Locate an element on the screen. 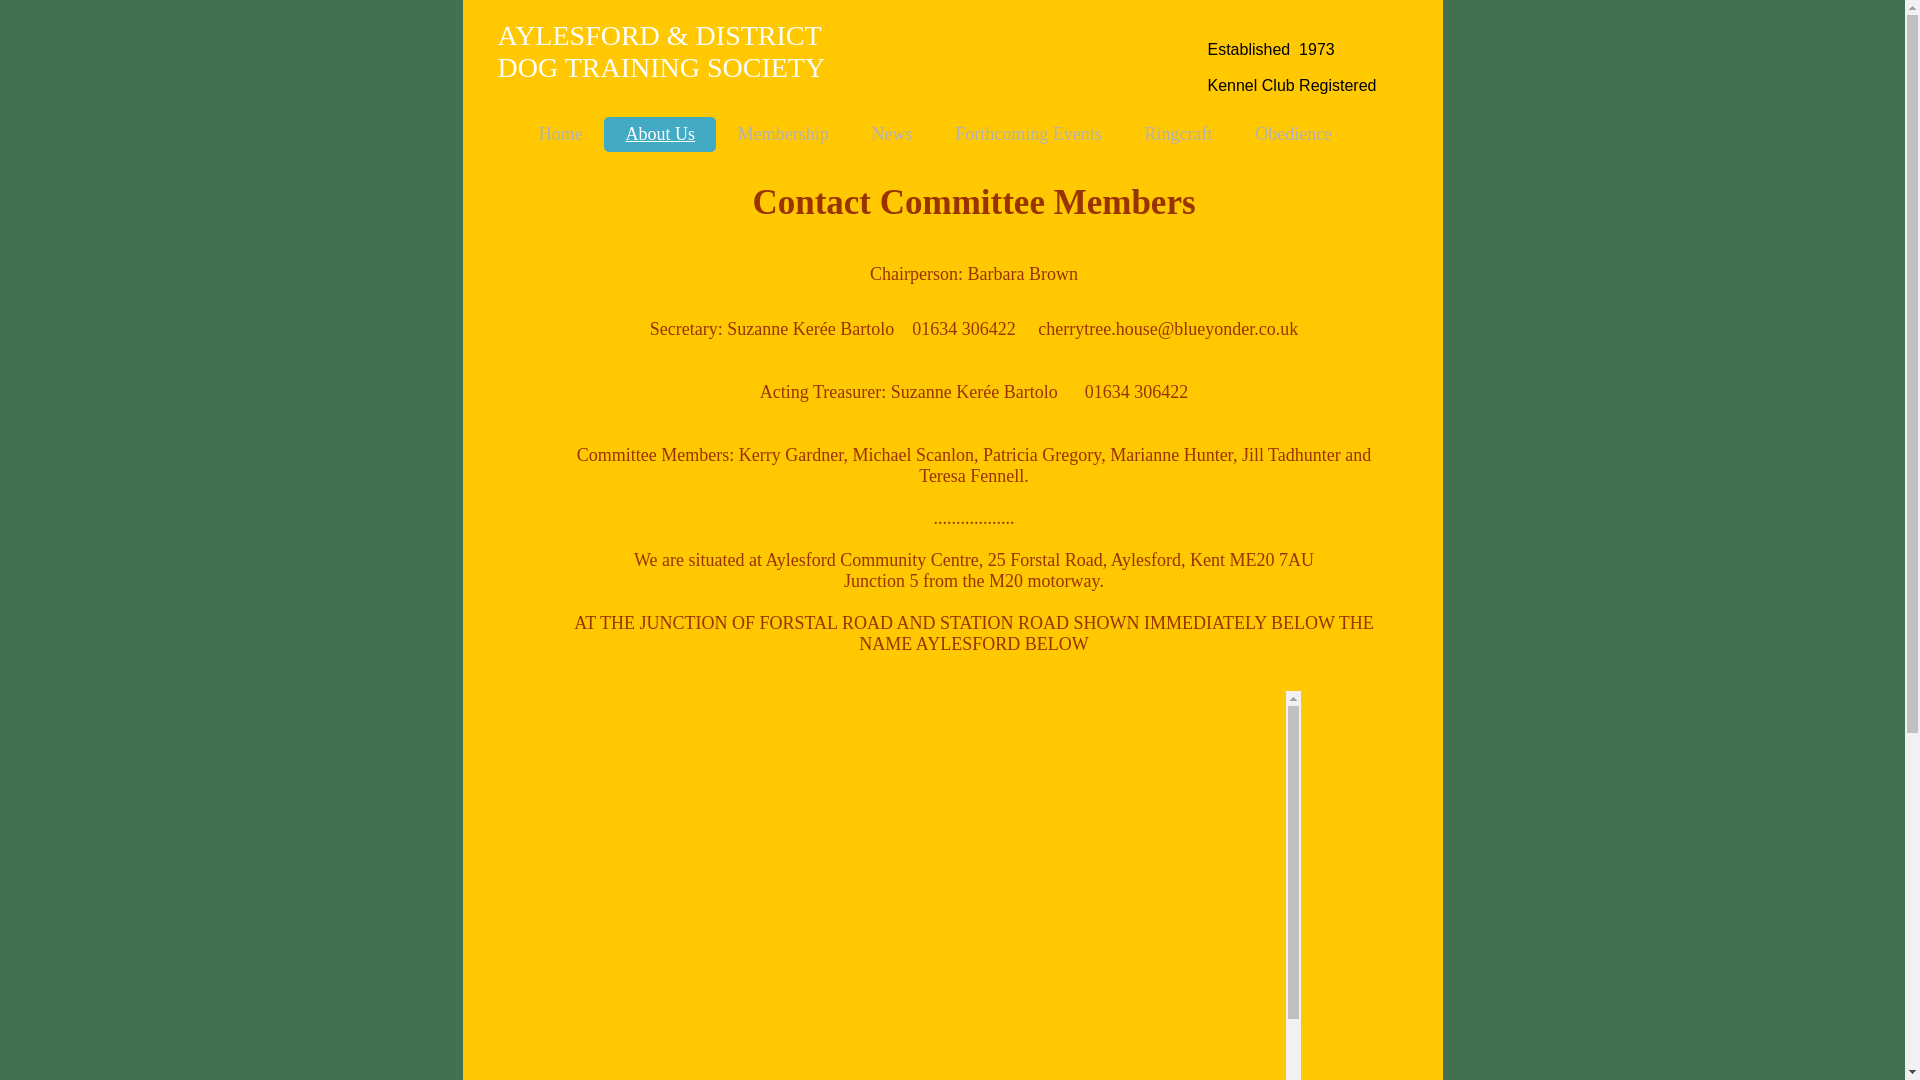 This screenshot has height=1080, width=1920. News is located at coordinates (892, 134).